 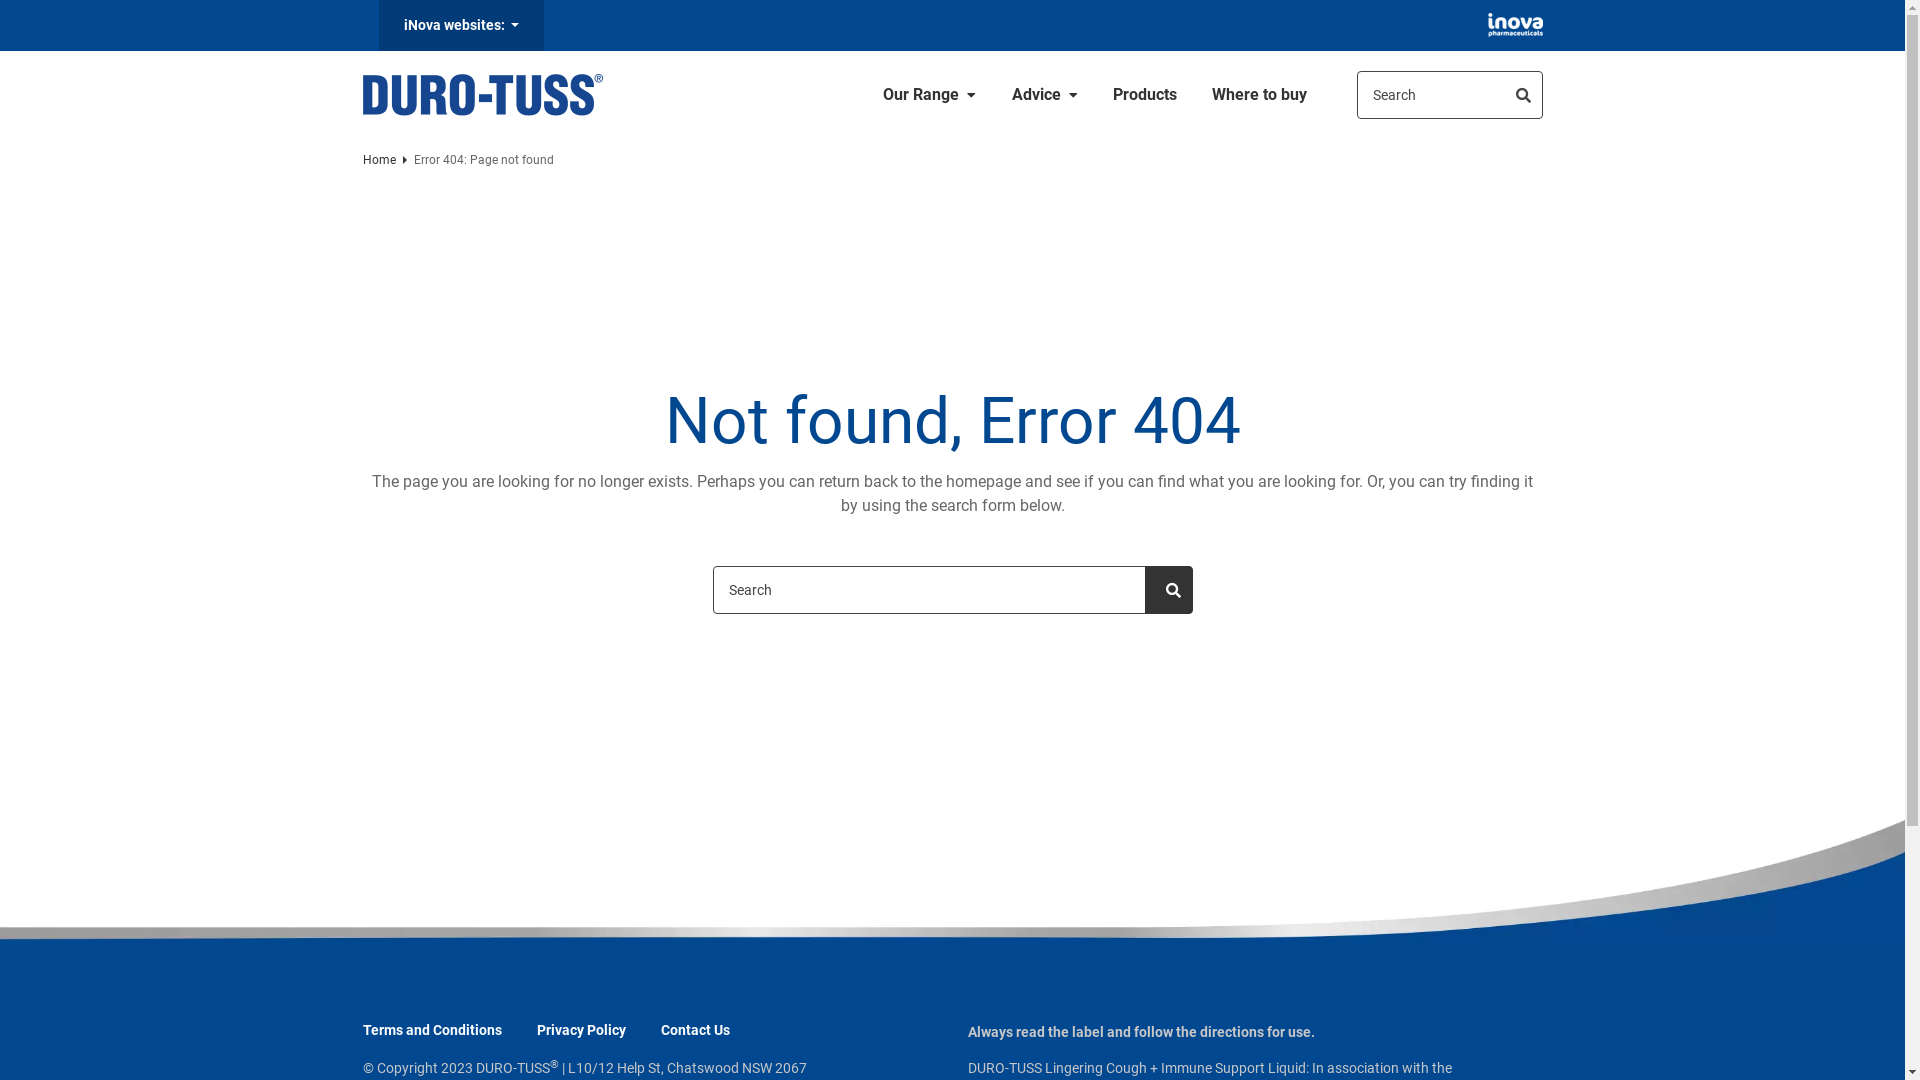 What do you see at coordinates (482, 95) in the screenshot?
I see `Duro-Tuss` at bounding box center [482, 95].